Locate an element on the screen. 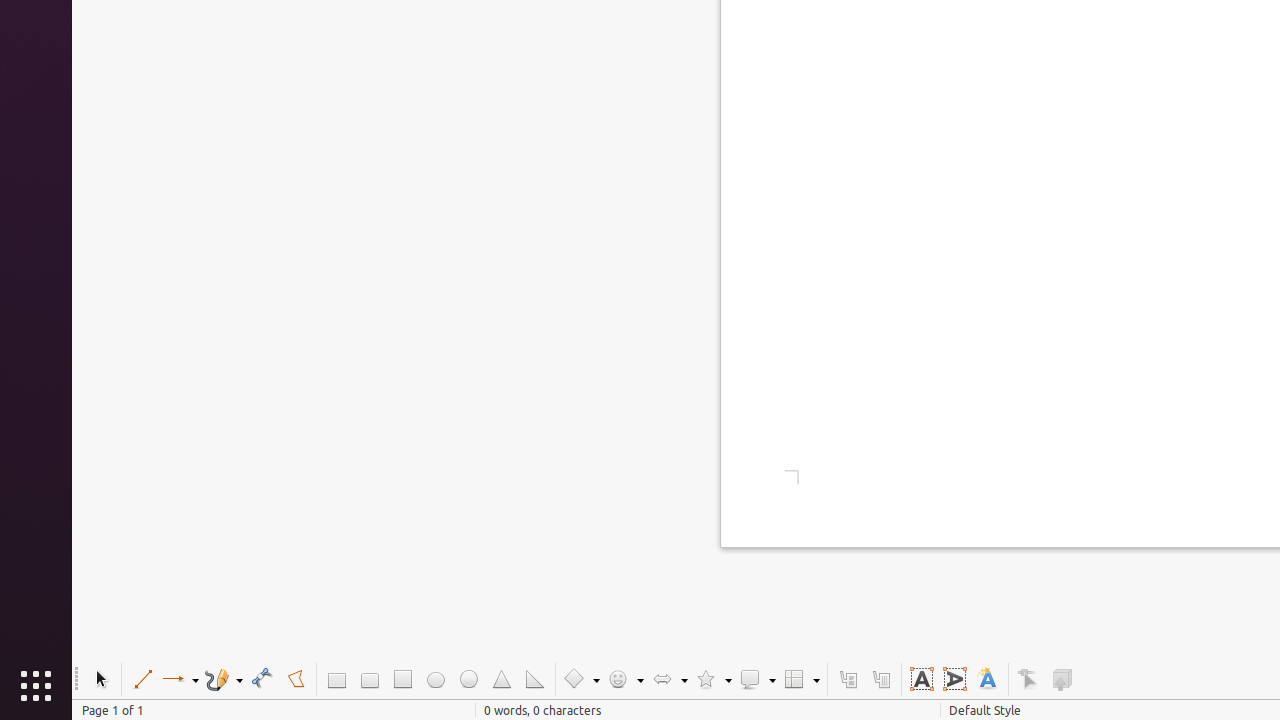  Arrow Shapes is located at coordinates (669, 680).